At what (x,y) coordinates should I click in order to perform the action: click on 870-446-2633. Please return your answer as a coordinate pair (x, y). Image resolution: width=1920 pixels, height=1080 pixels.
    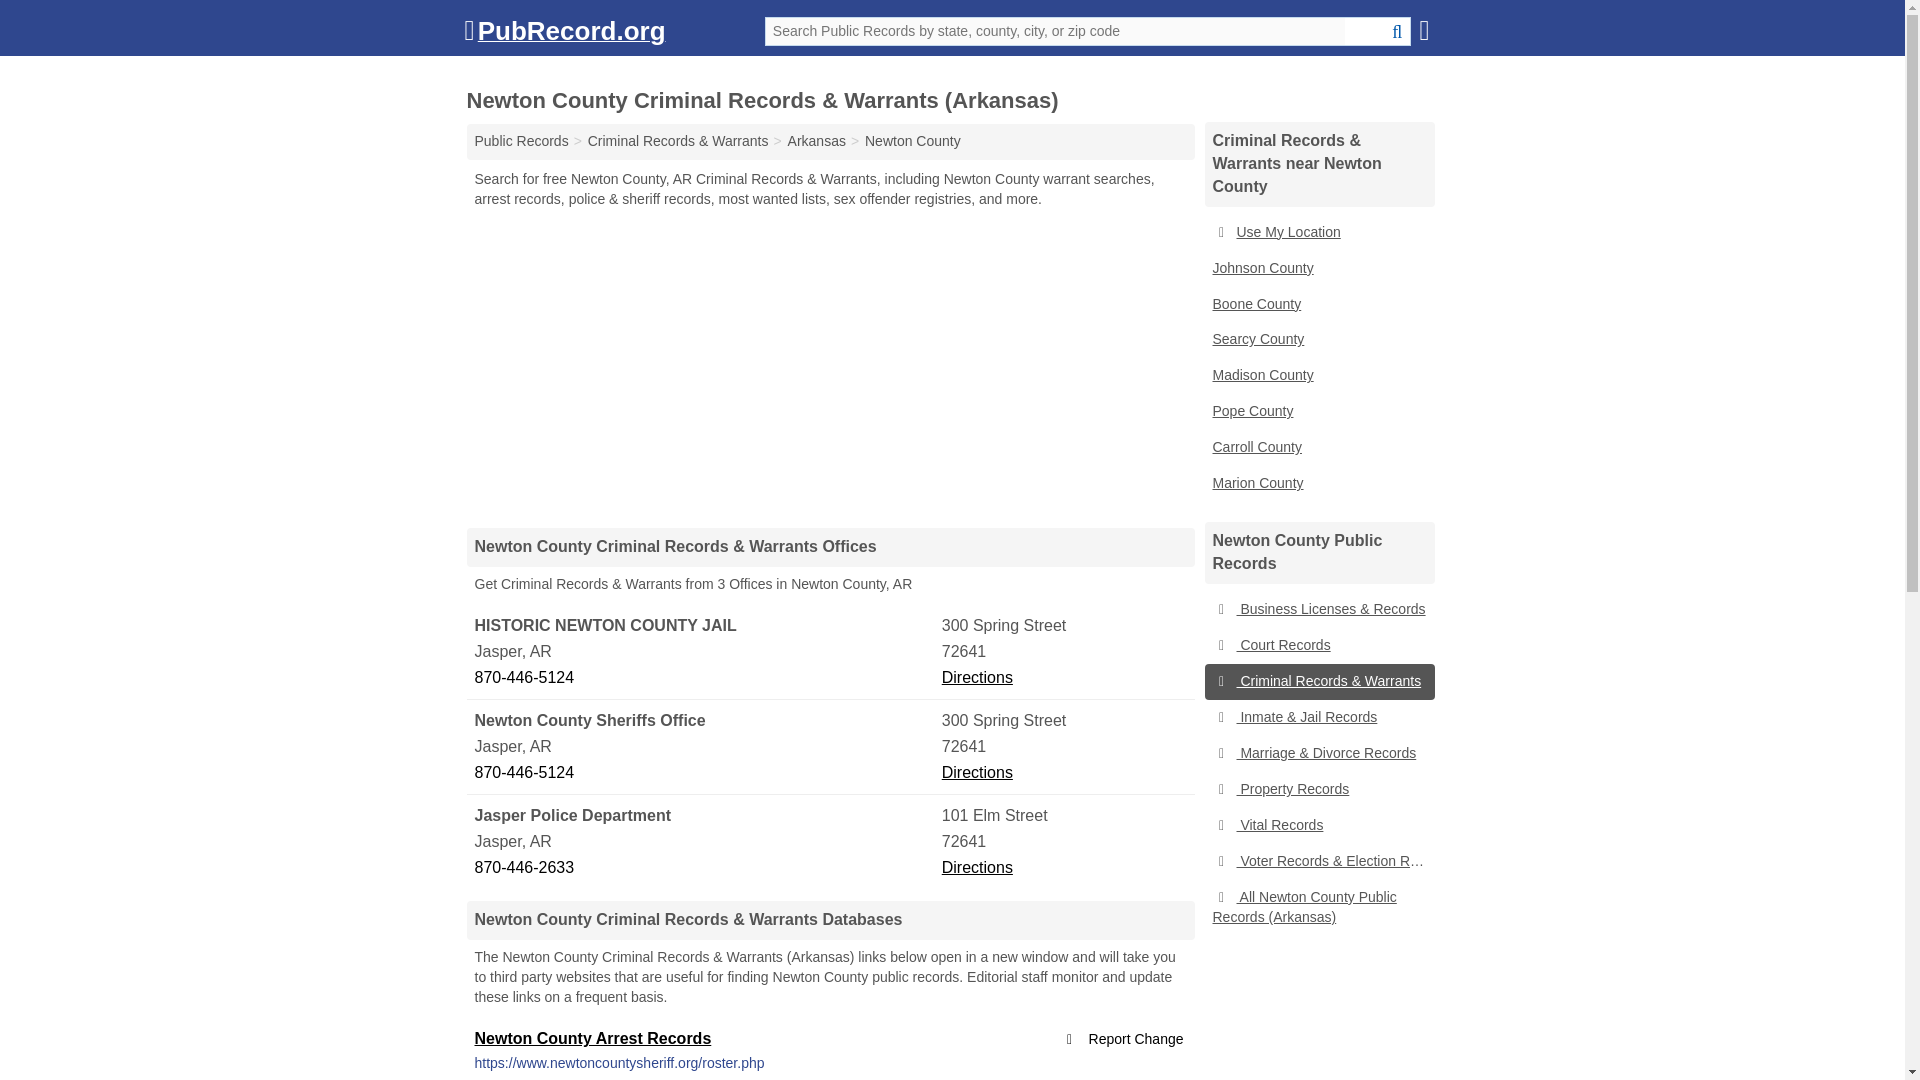
    Looking at the image, I should click on (705, 868).